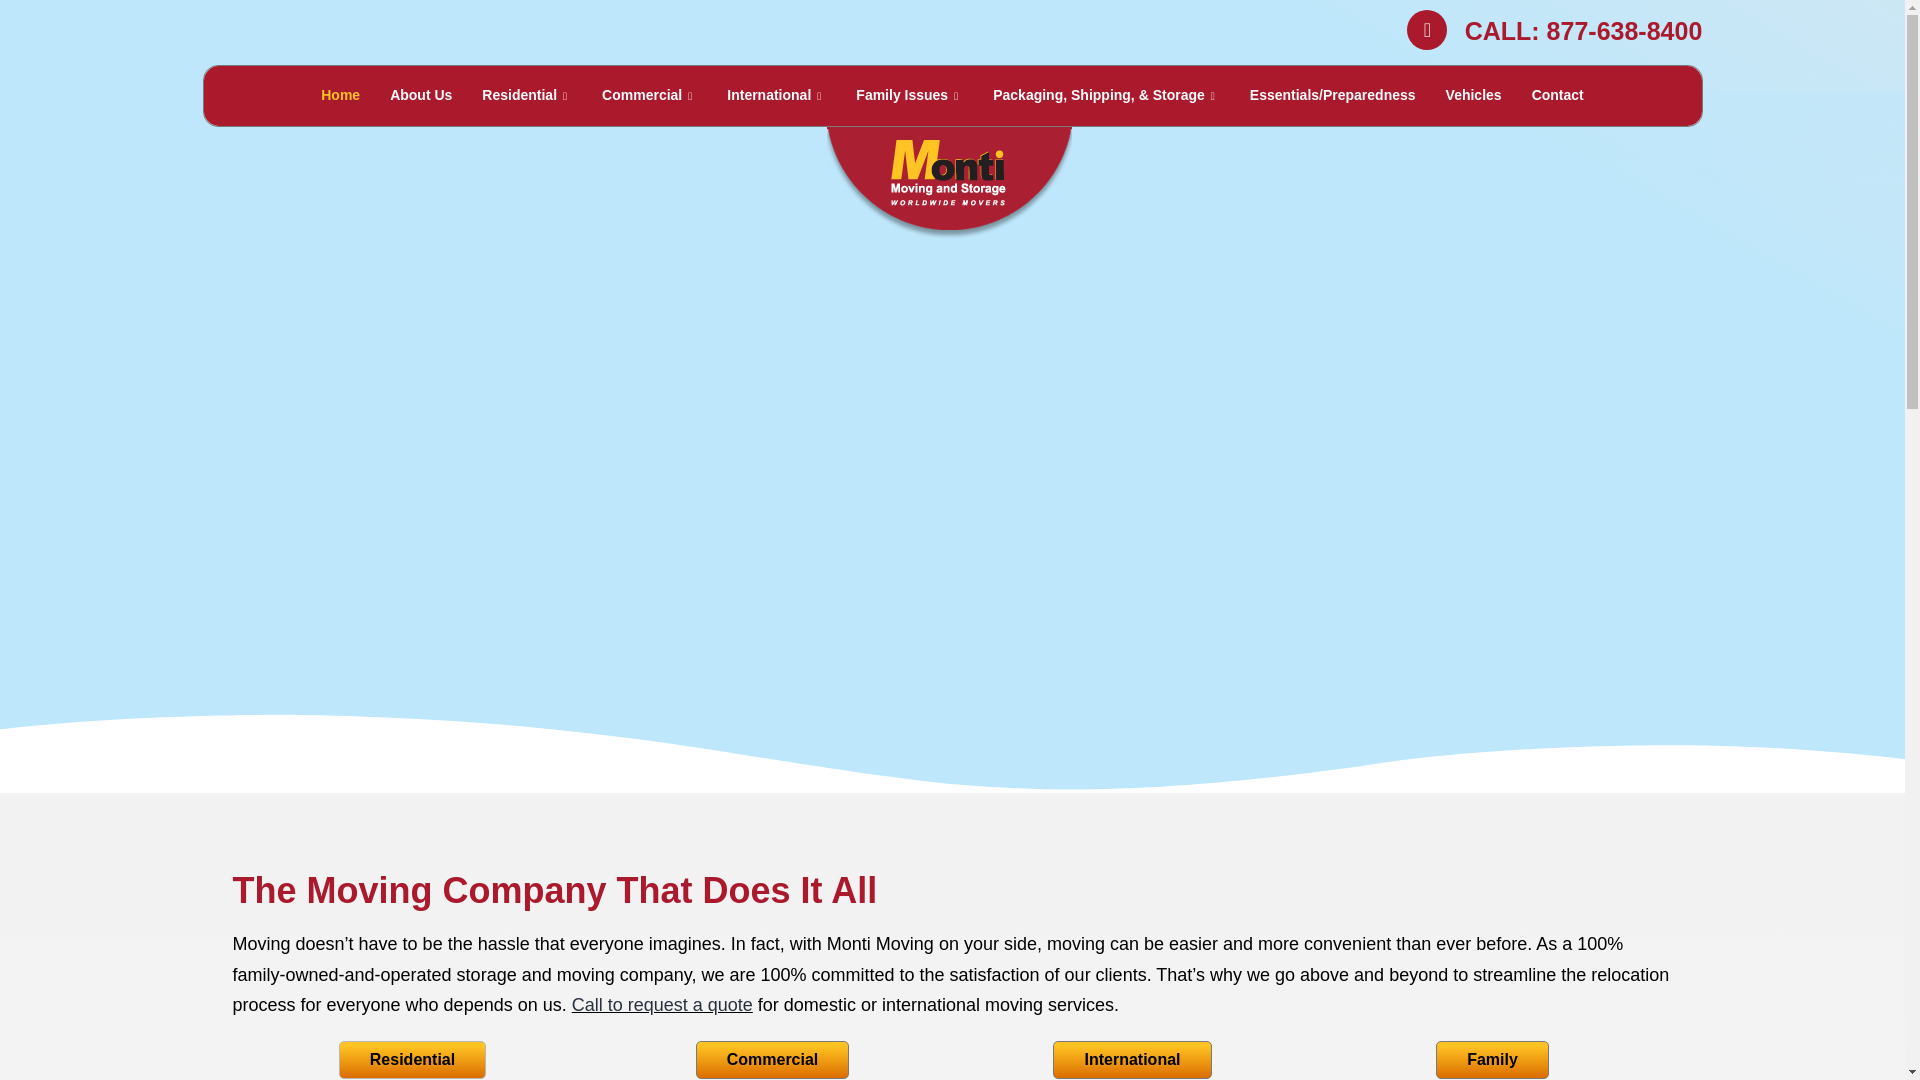 The width and height of the screenshot is (1920, 1080). Describe the element at coordinates (1584, 30) in the screenshot. I see `CALL: 877-638-8400` at that location.